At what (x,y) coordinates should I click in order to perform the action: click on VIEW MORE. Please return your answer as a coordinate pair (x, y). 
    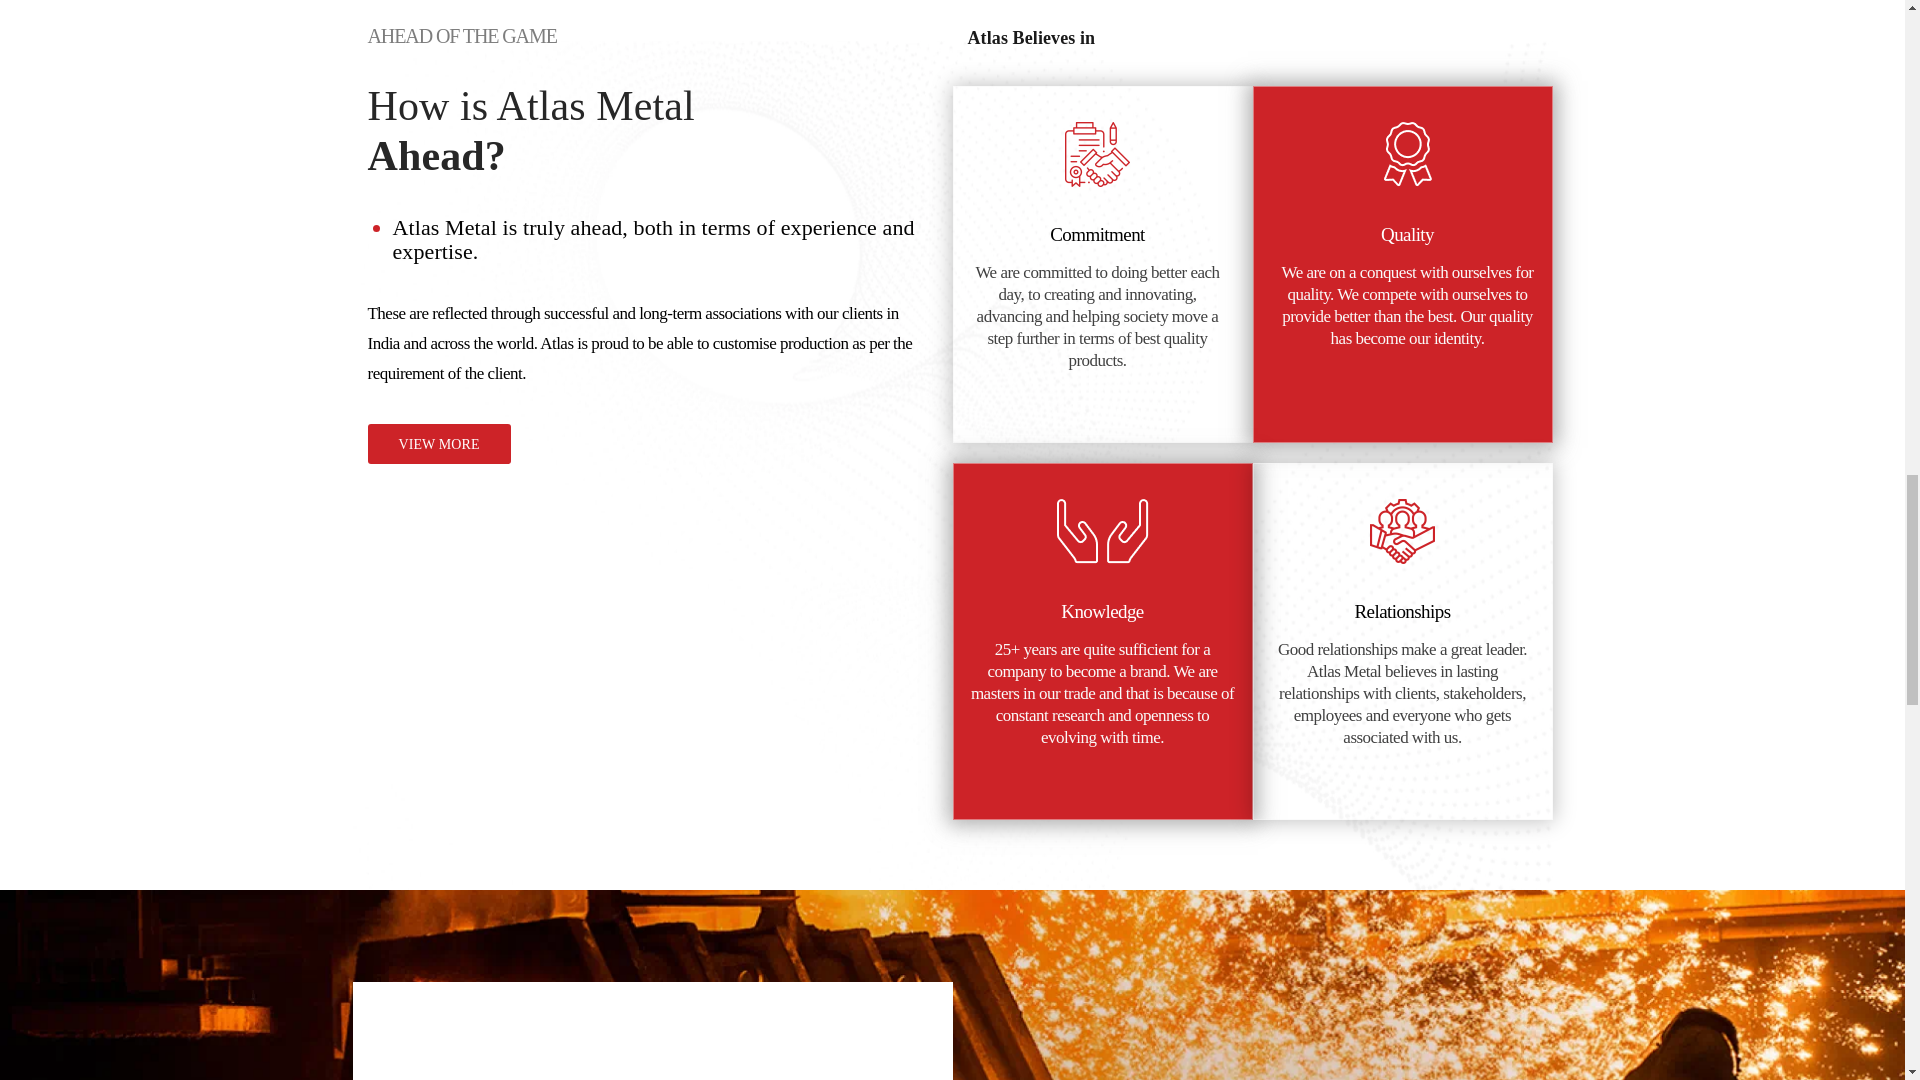
    Looking at the image, I should click on (439, 444).